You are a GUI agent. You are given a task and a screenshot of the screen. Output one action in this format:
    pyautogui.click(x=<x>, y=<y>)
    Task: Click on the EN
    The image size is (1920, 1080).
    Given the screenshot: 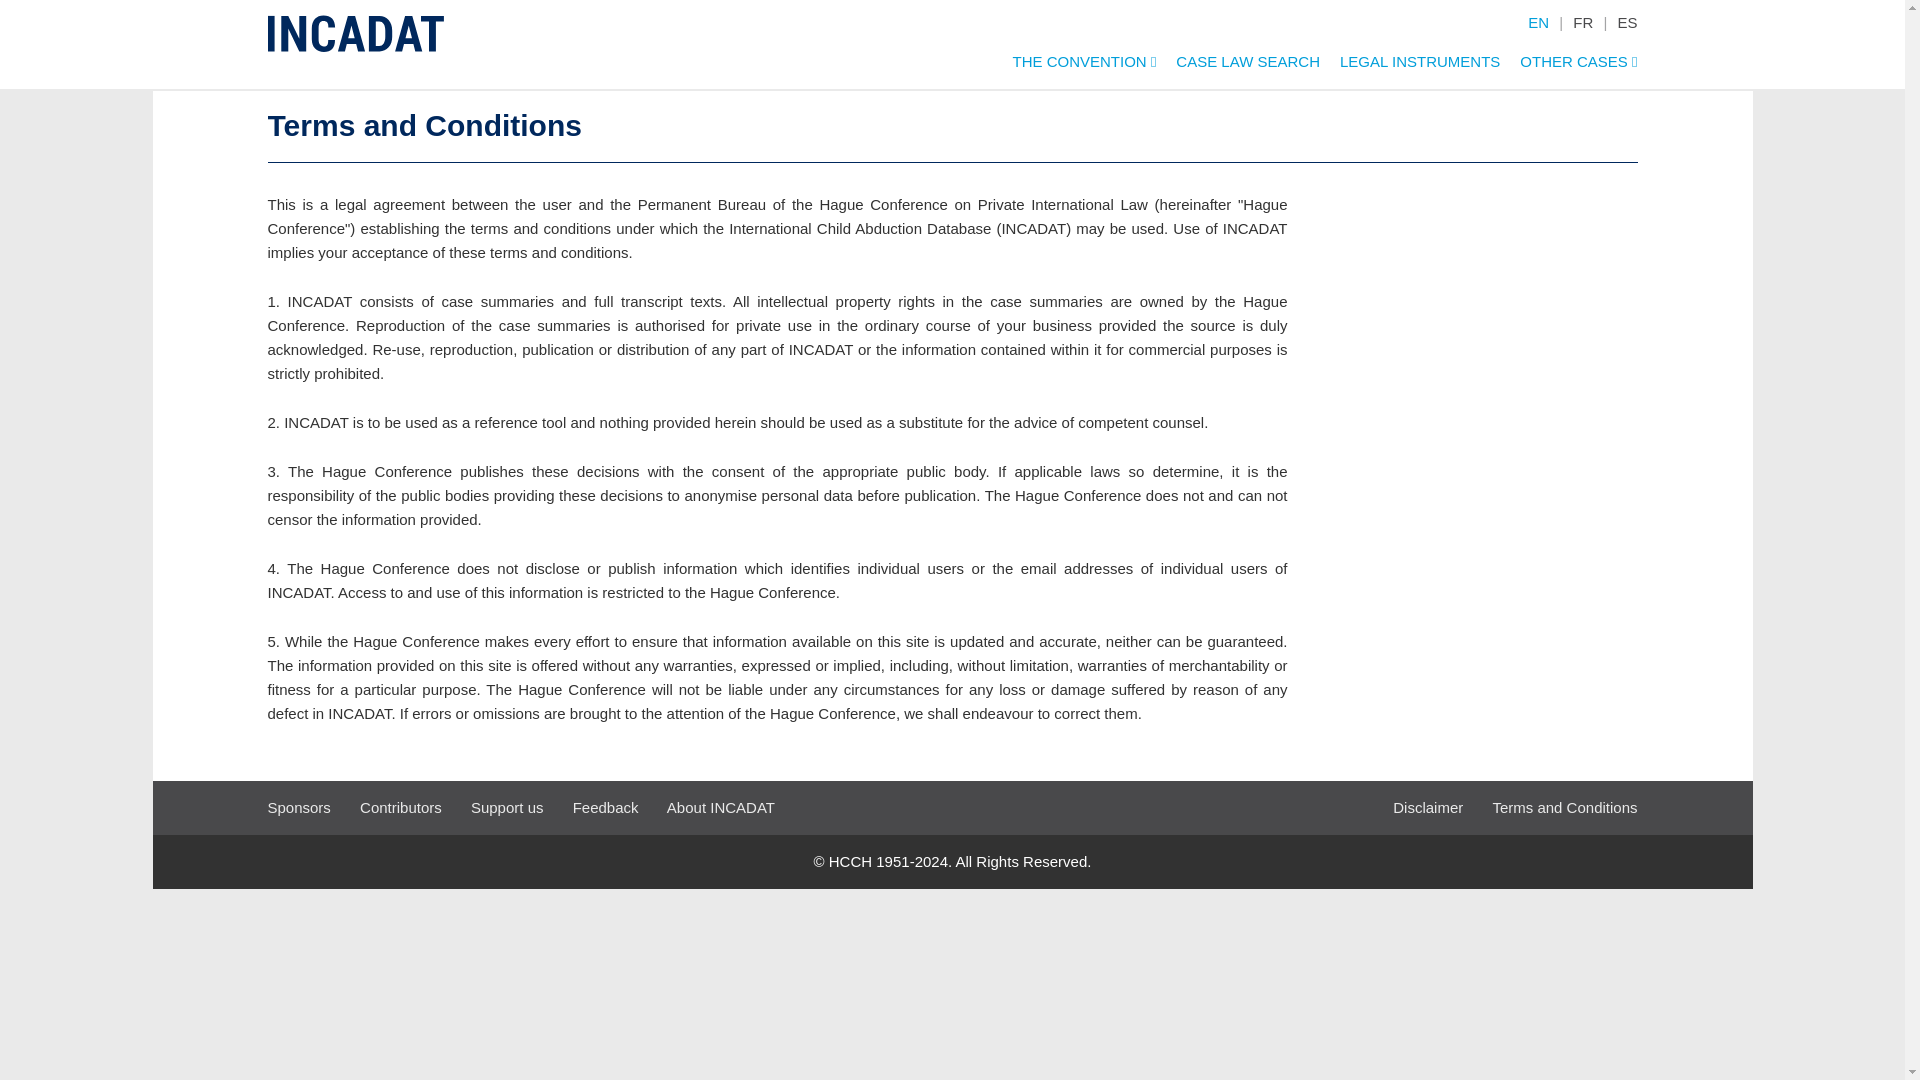 What is the action you would take?
    pyautogui.click(x=1538, y=22)
    